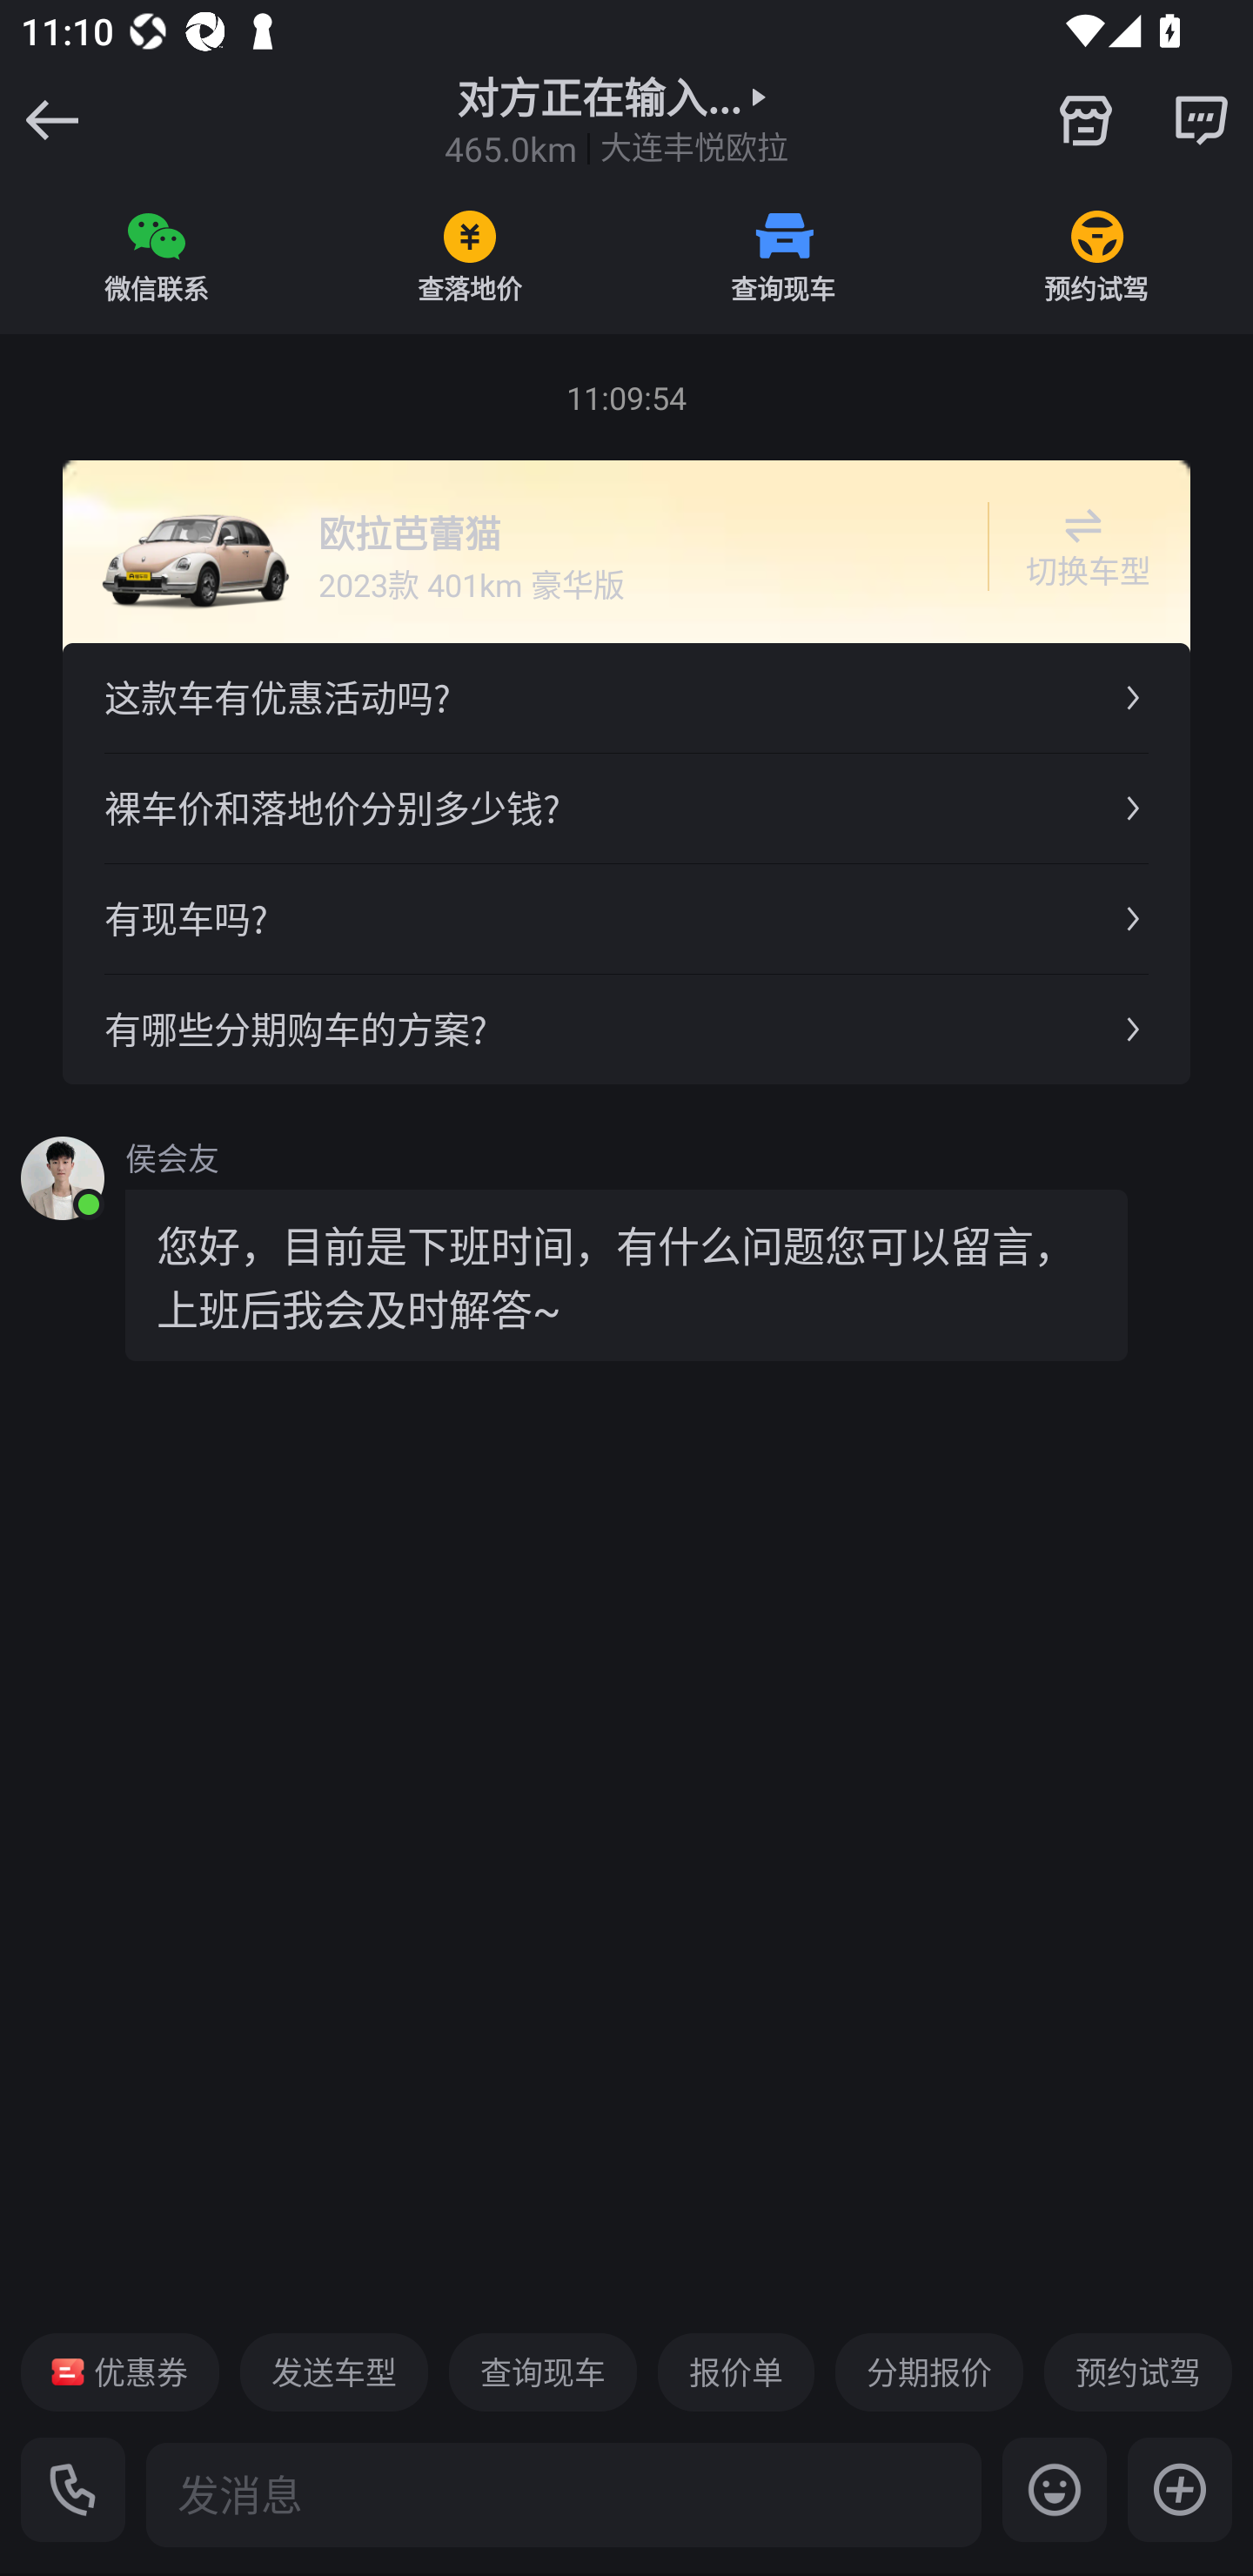 Image resolution: width=1253 pixels, height=2576 pixels. What do you see at coordinates (616, 120) in the screenshot?
I see `对方正在输入... 465.0km 大连丰悦欧拉` at bounding box center [616, 120].